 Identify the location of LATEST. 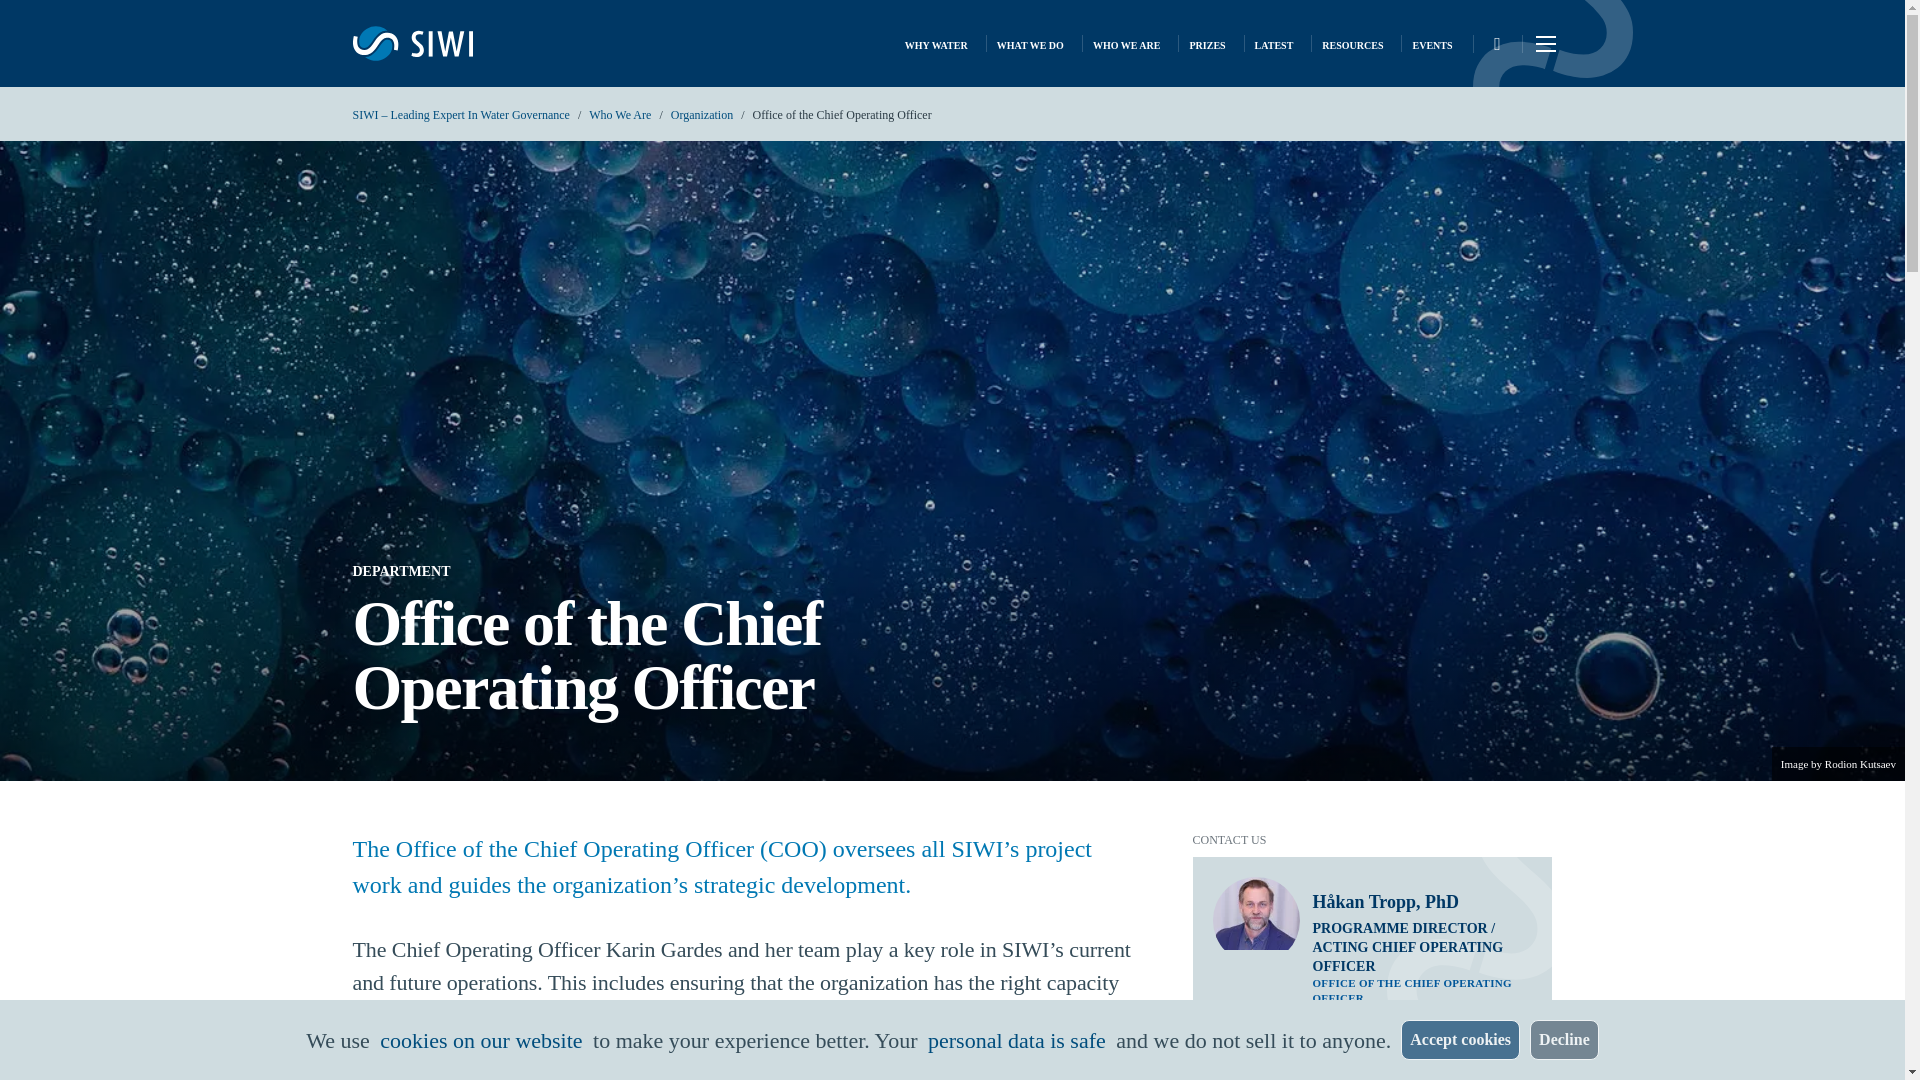
(1274, 44).